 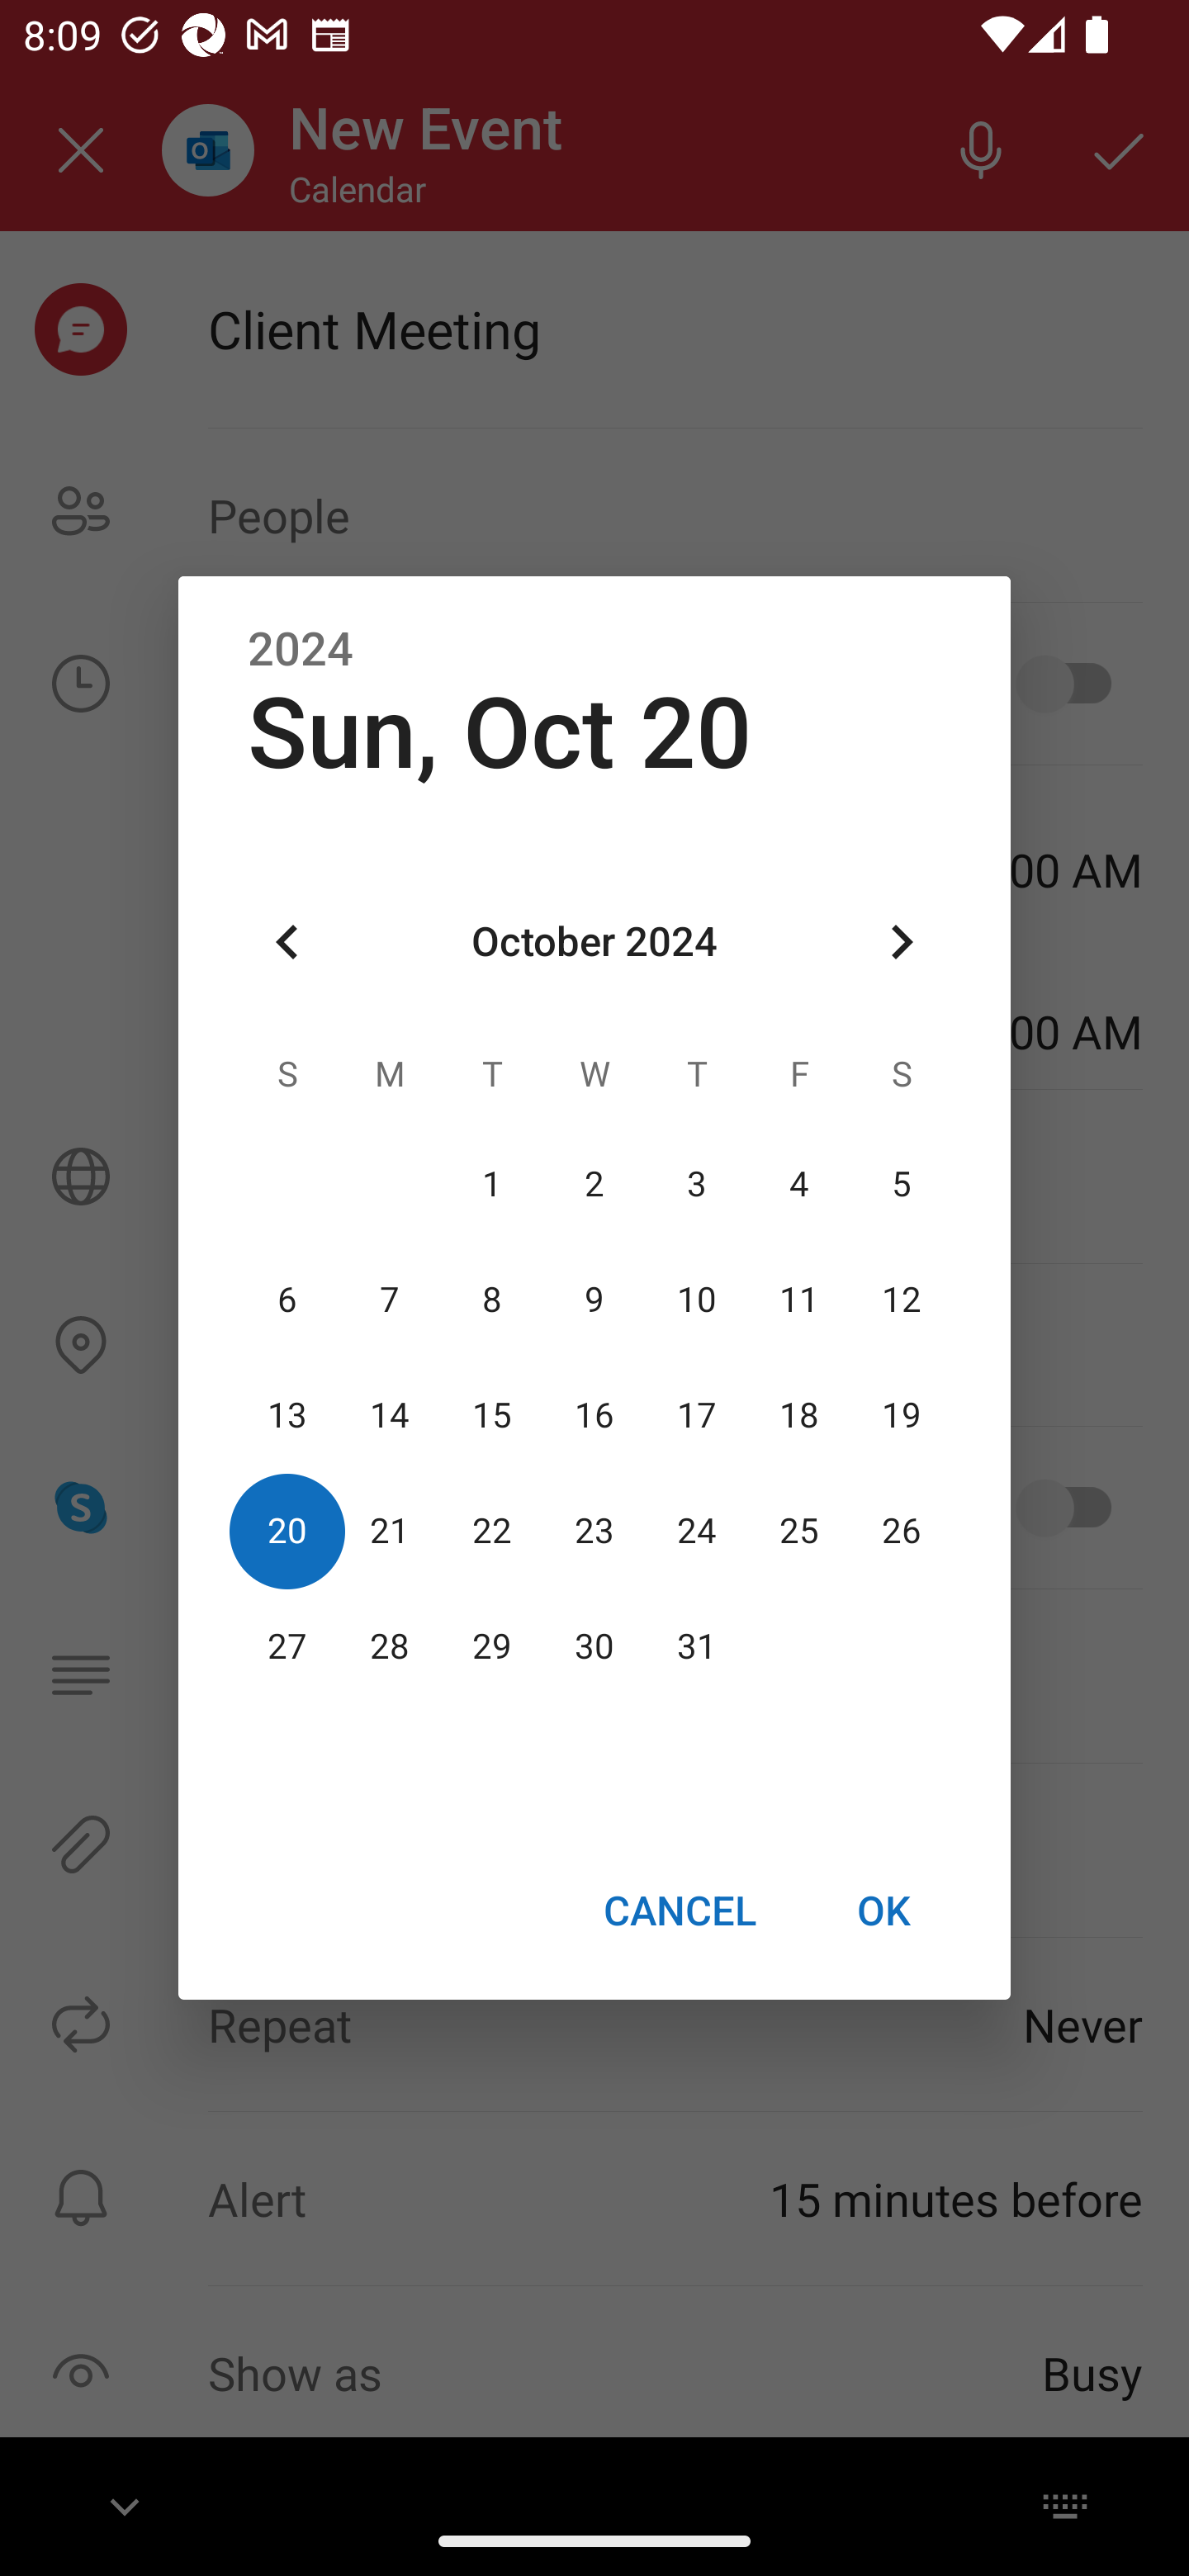 What do you see at coordinates (594, 1647) in the screenshot?
I see `30 30 October 2024` at bounding box center [594, 1647].